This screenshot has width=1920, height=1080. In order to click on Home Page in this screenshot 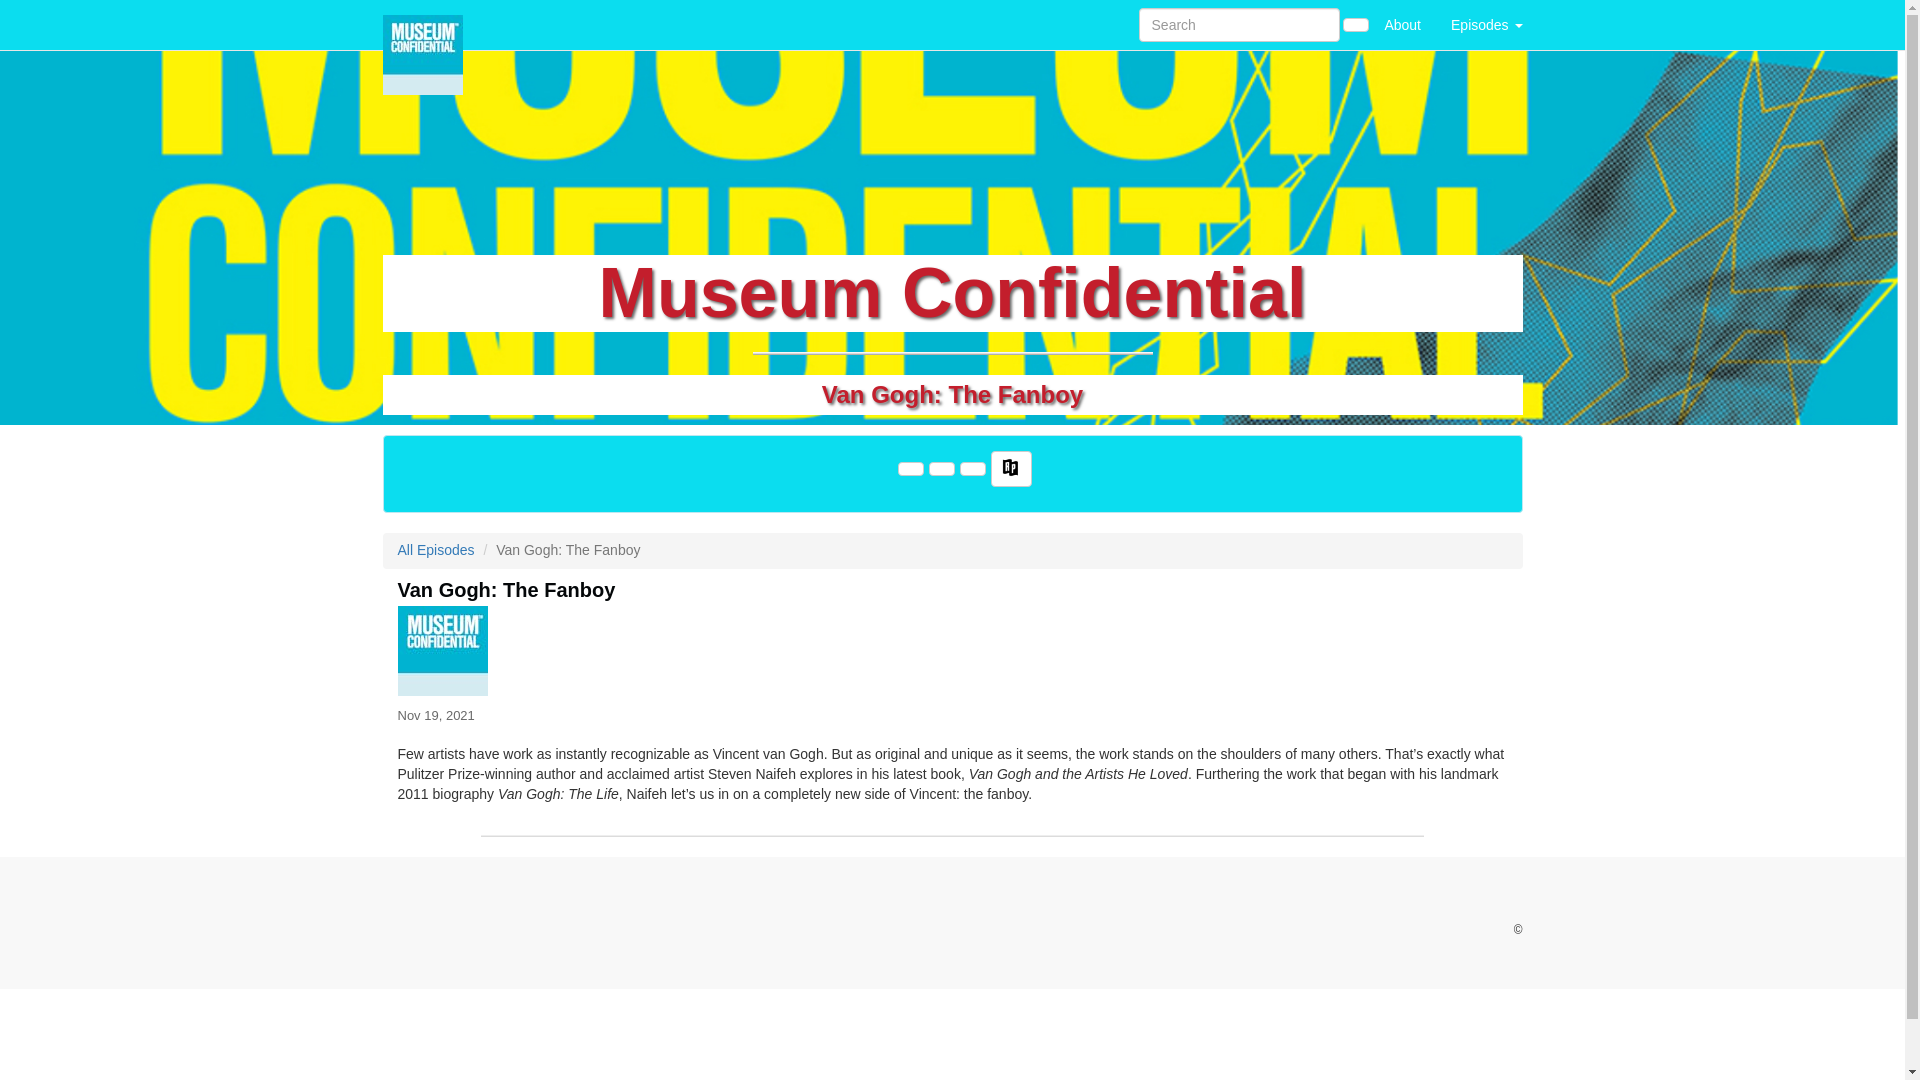, I will do `click(423, 24)`.